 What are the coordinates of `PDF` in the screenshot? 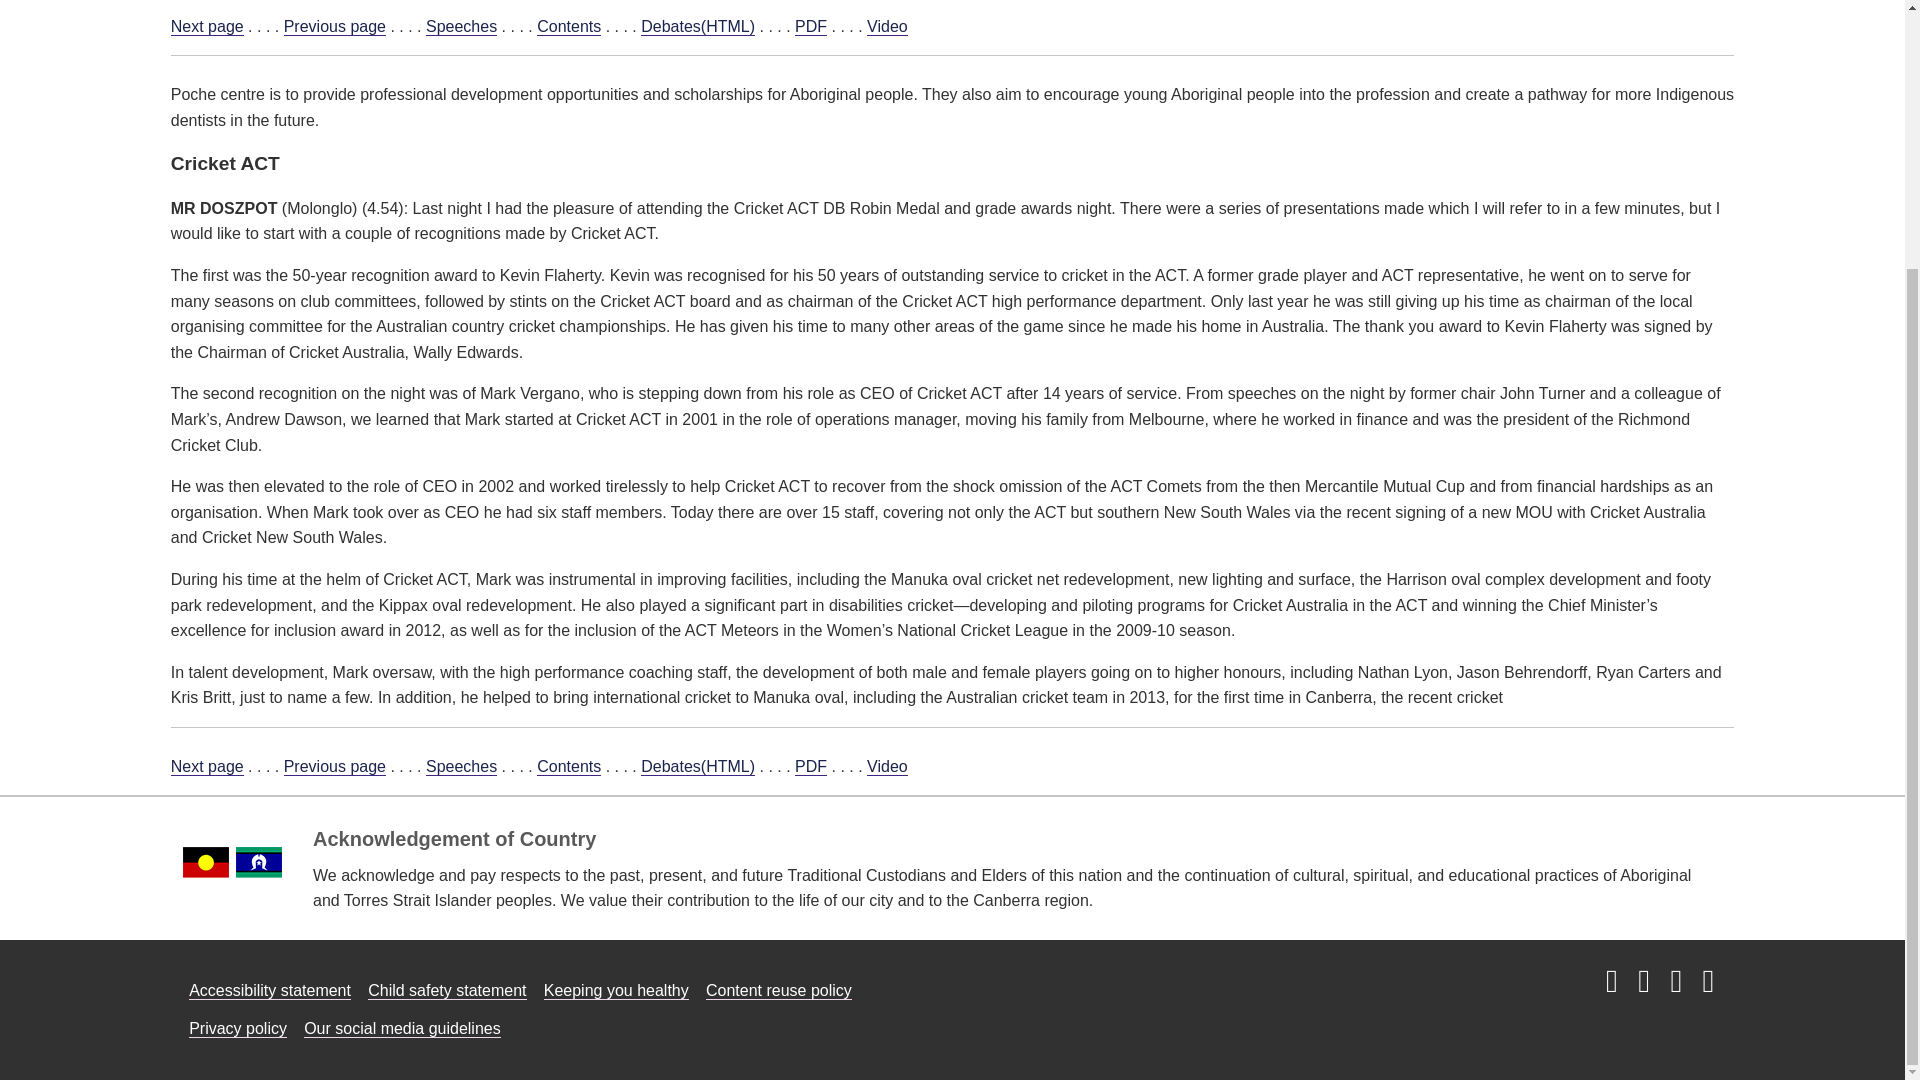 It's located at (810, 26).